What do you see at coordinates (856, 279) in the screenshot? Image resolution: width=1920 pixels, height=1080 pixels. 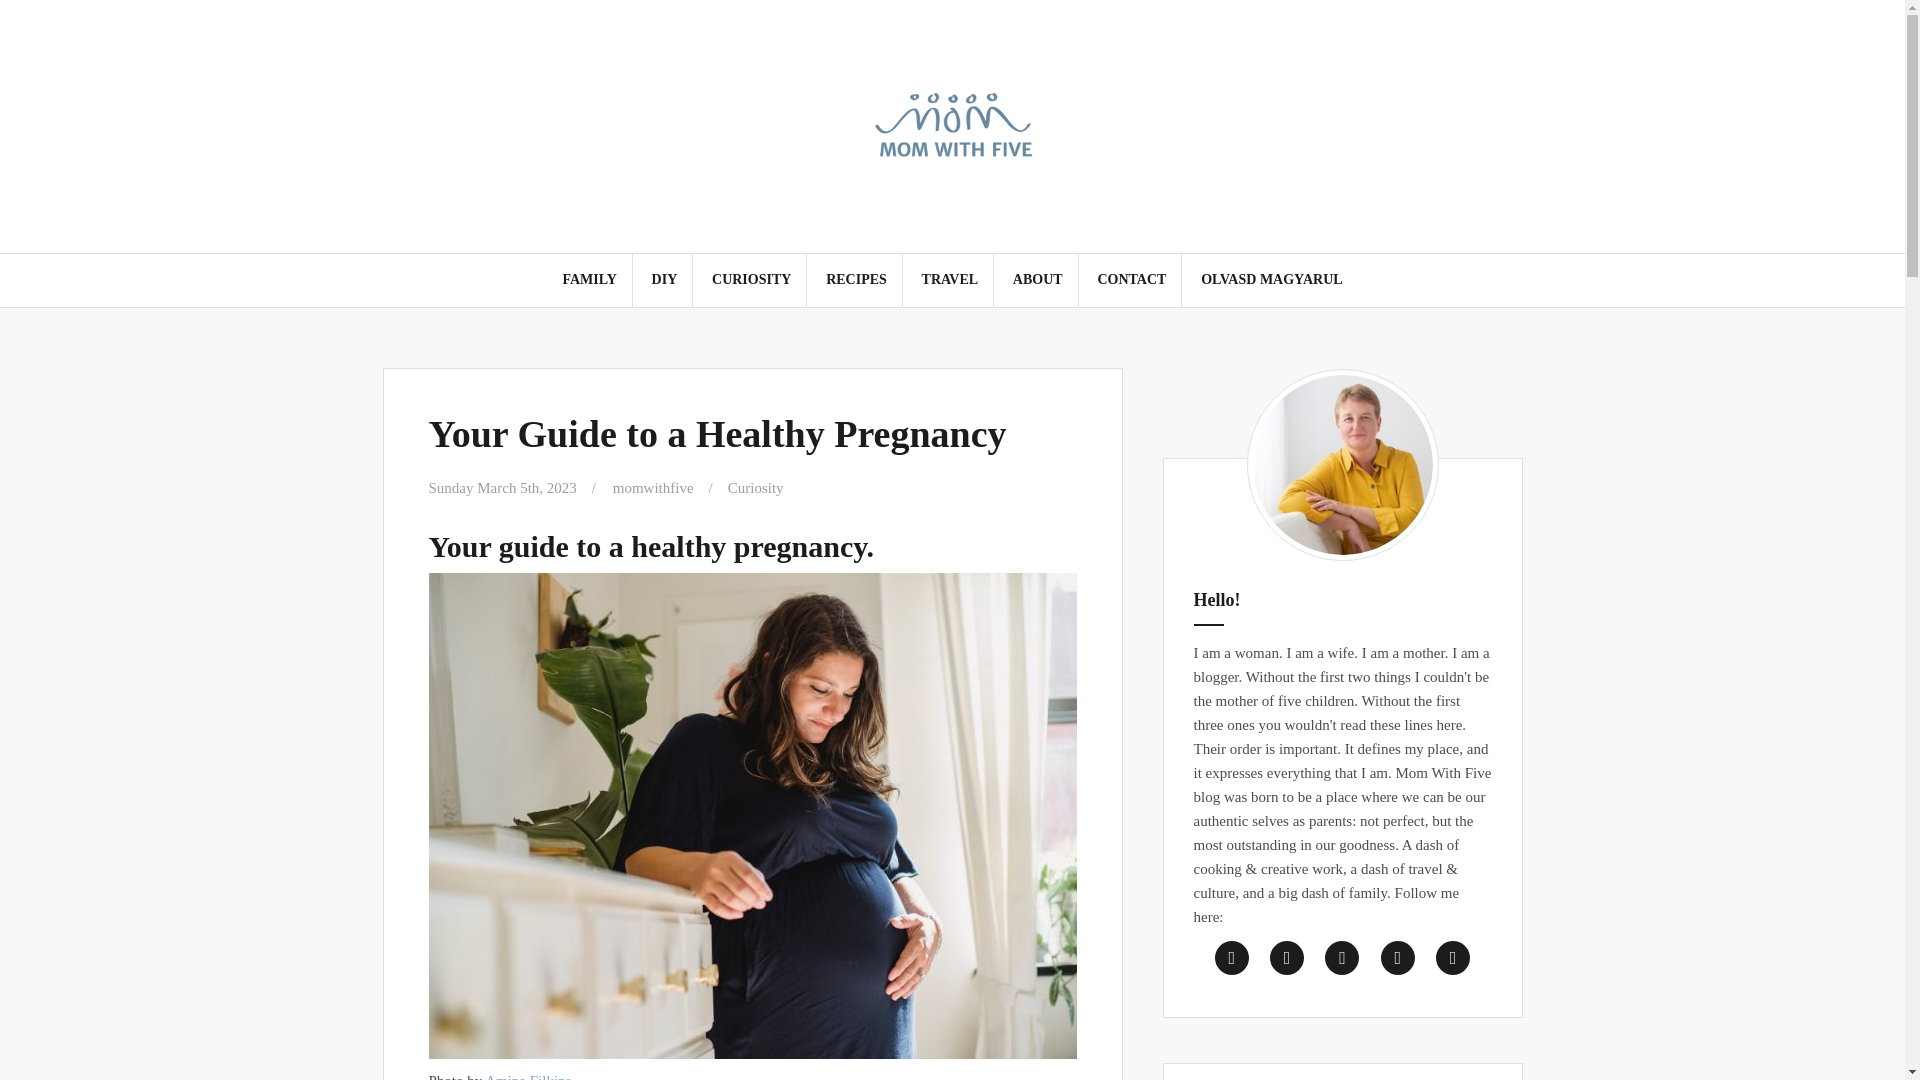 I see `RECIPES` at bounding box center [856, 279].